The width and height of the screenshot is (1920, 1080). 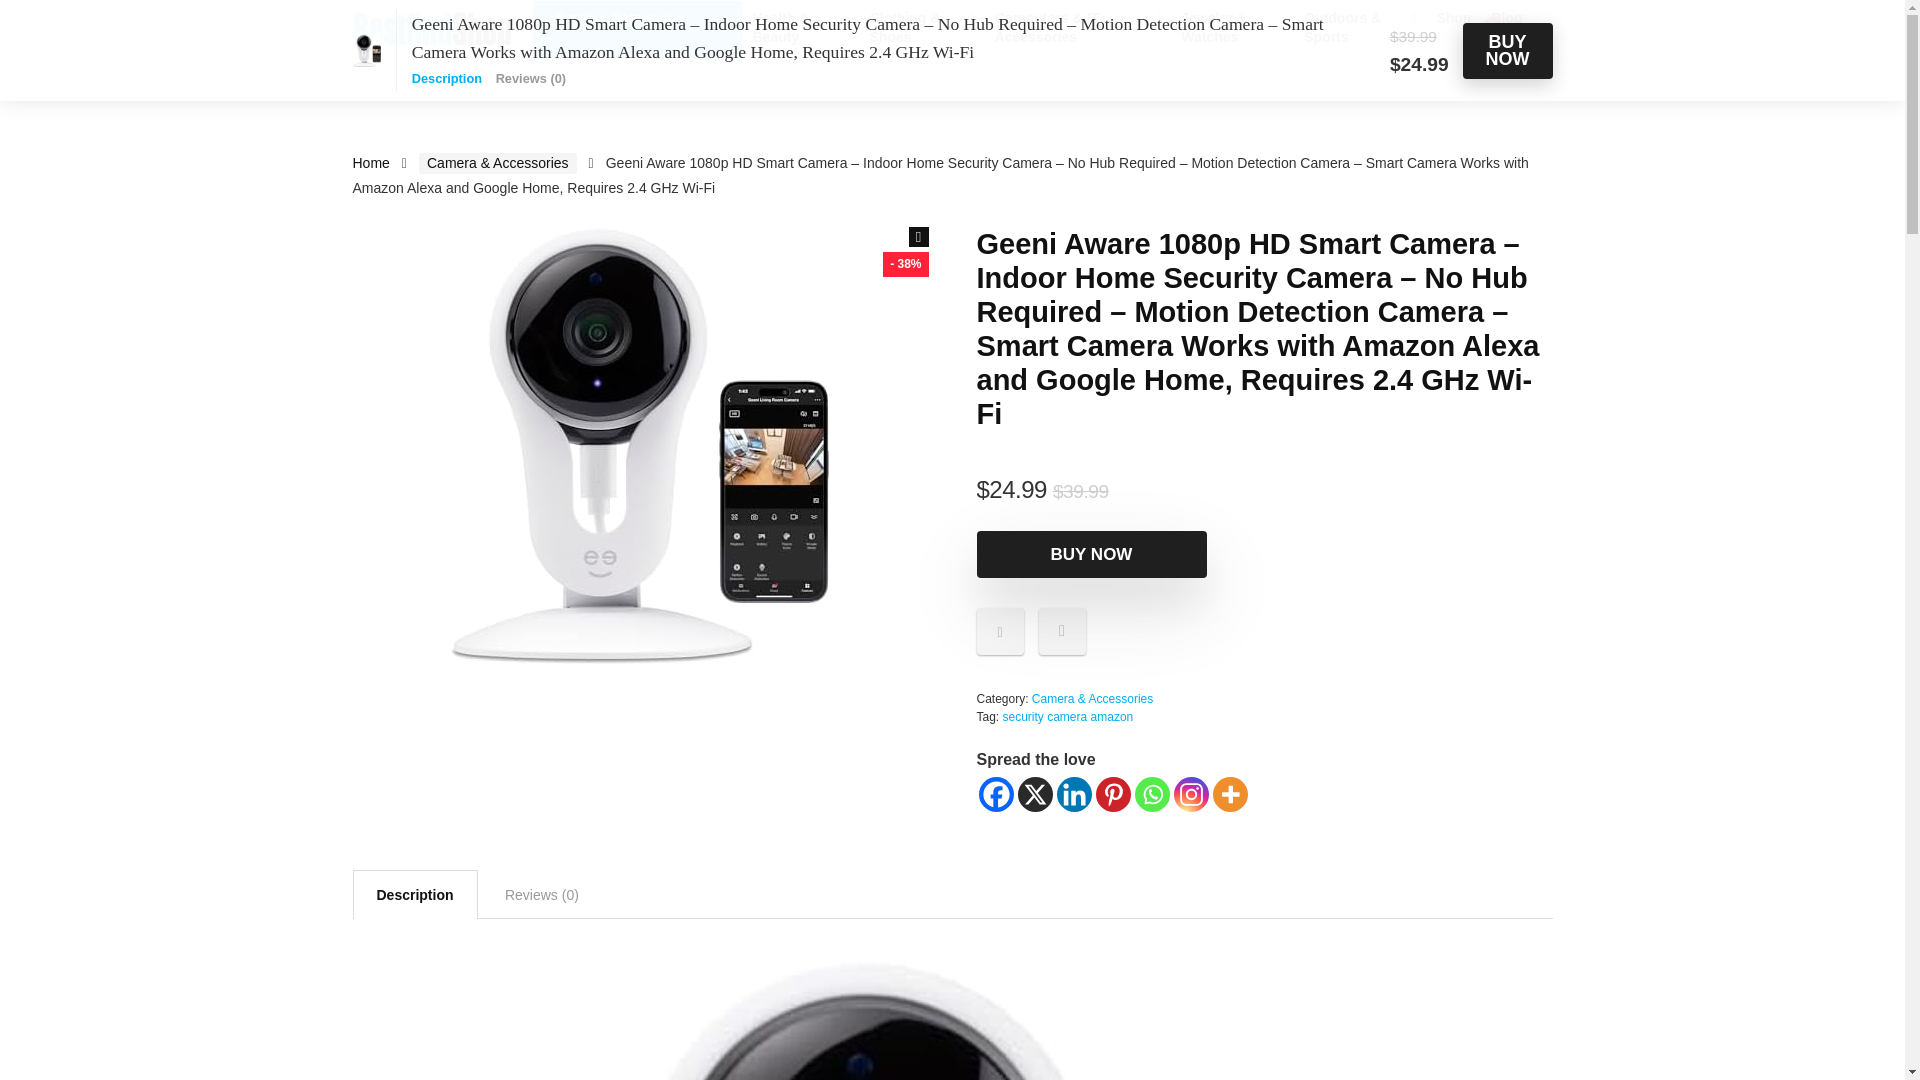 What do you see at coordinates (1034, 794) in the screenshot?
I see `X` at bounding box center [1034, 794].